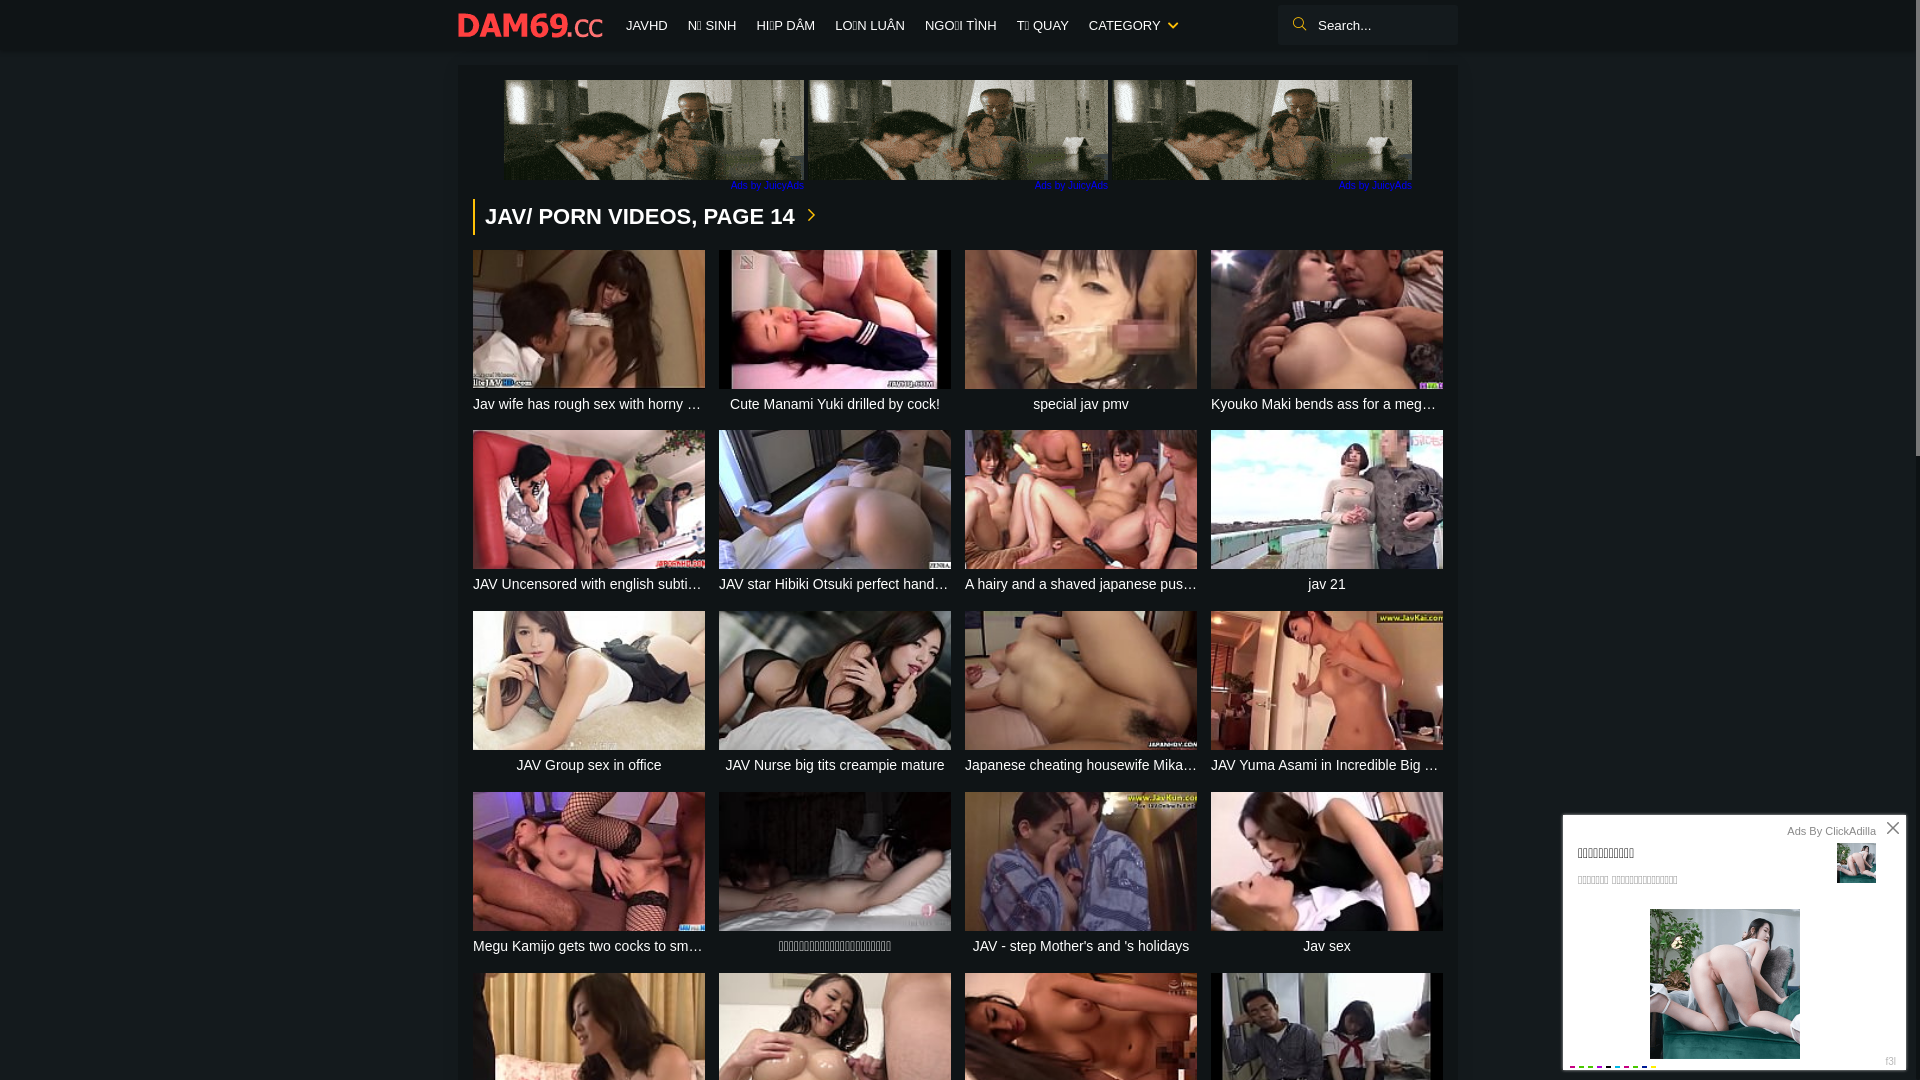 This screenshot has height=1080, width=1920. I want to click on Megu Kamijo gets two cocks to smash her holes, so click(589, 875).